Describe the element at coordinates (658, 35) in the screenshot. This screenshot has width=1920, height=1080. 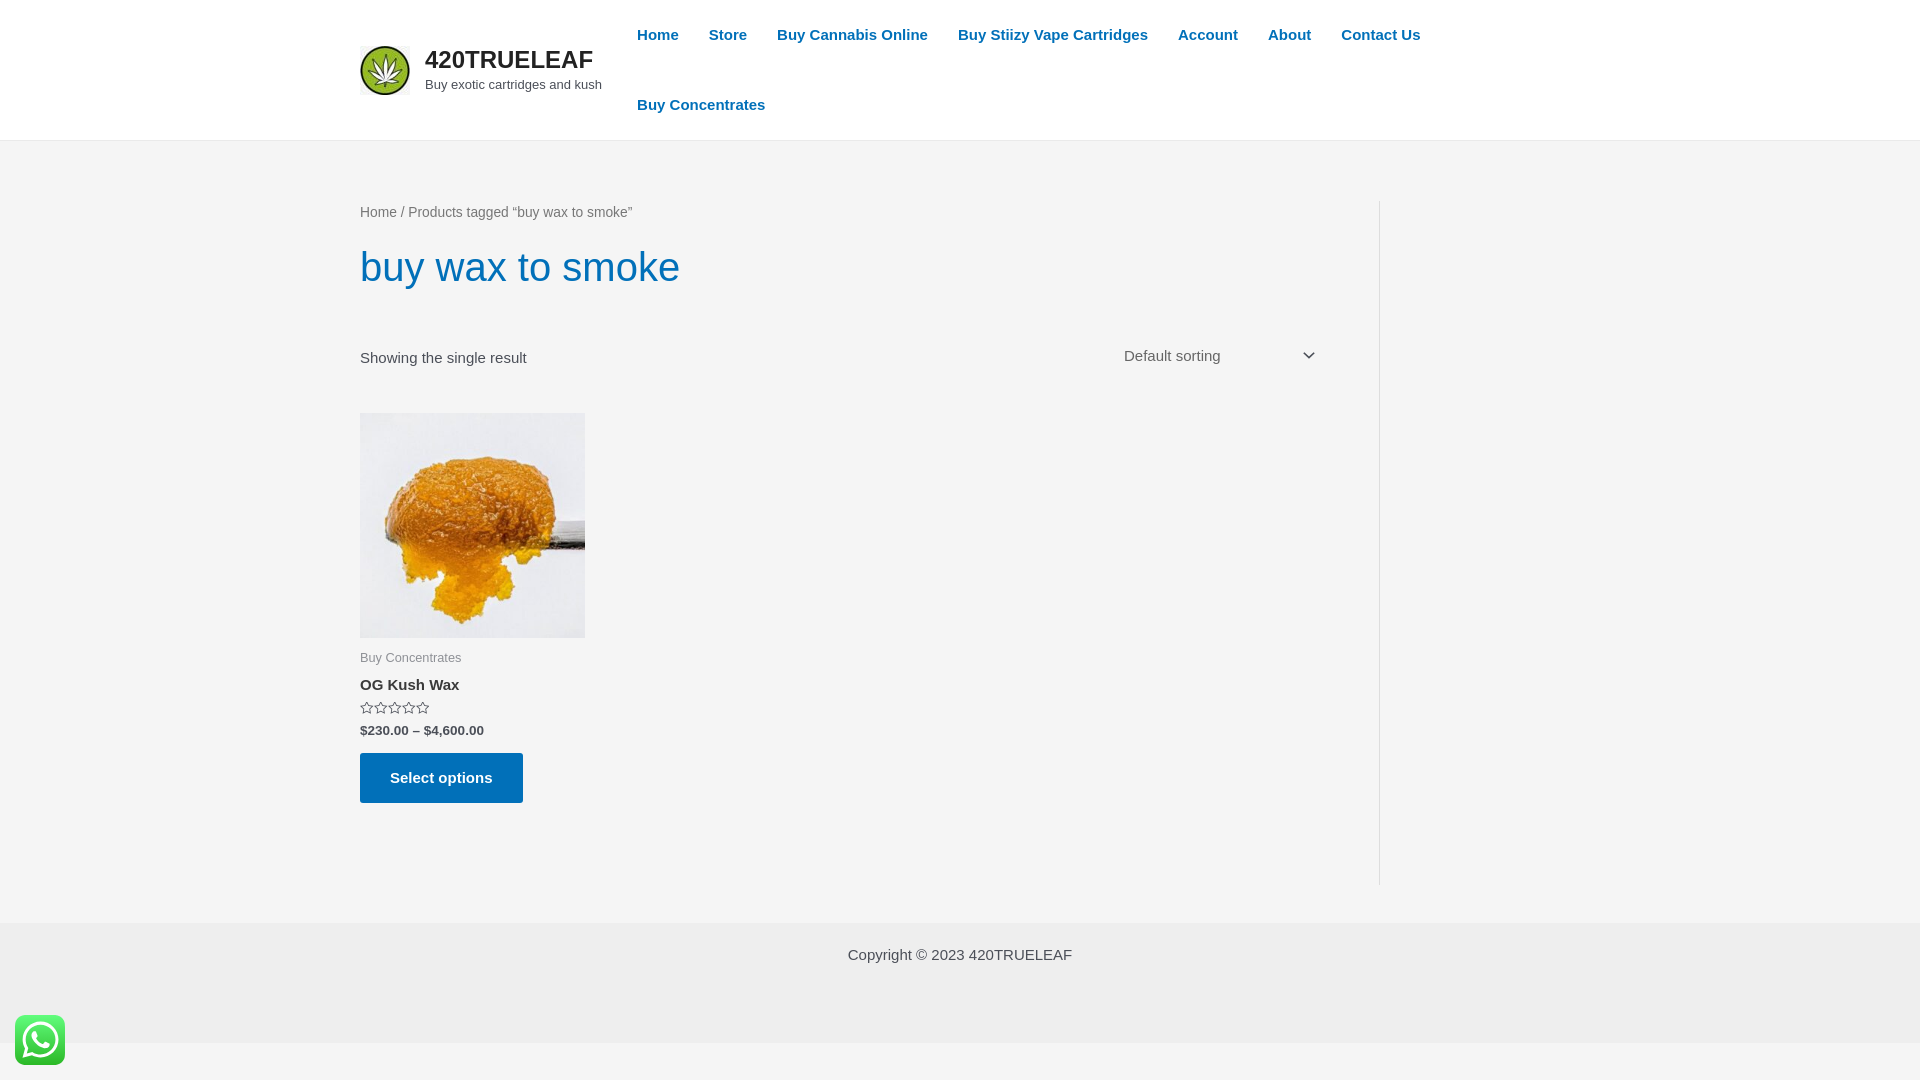
I see `Home` at that location.